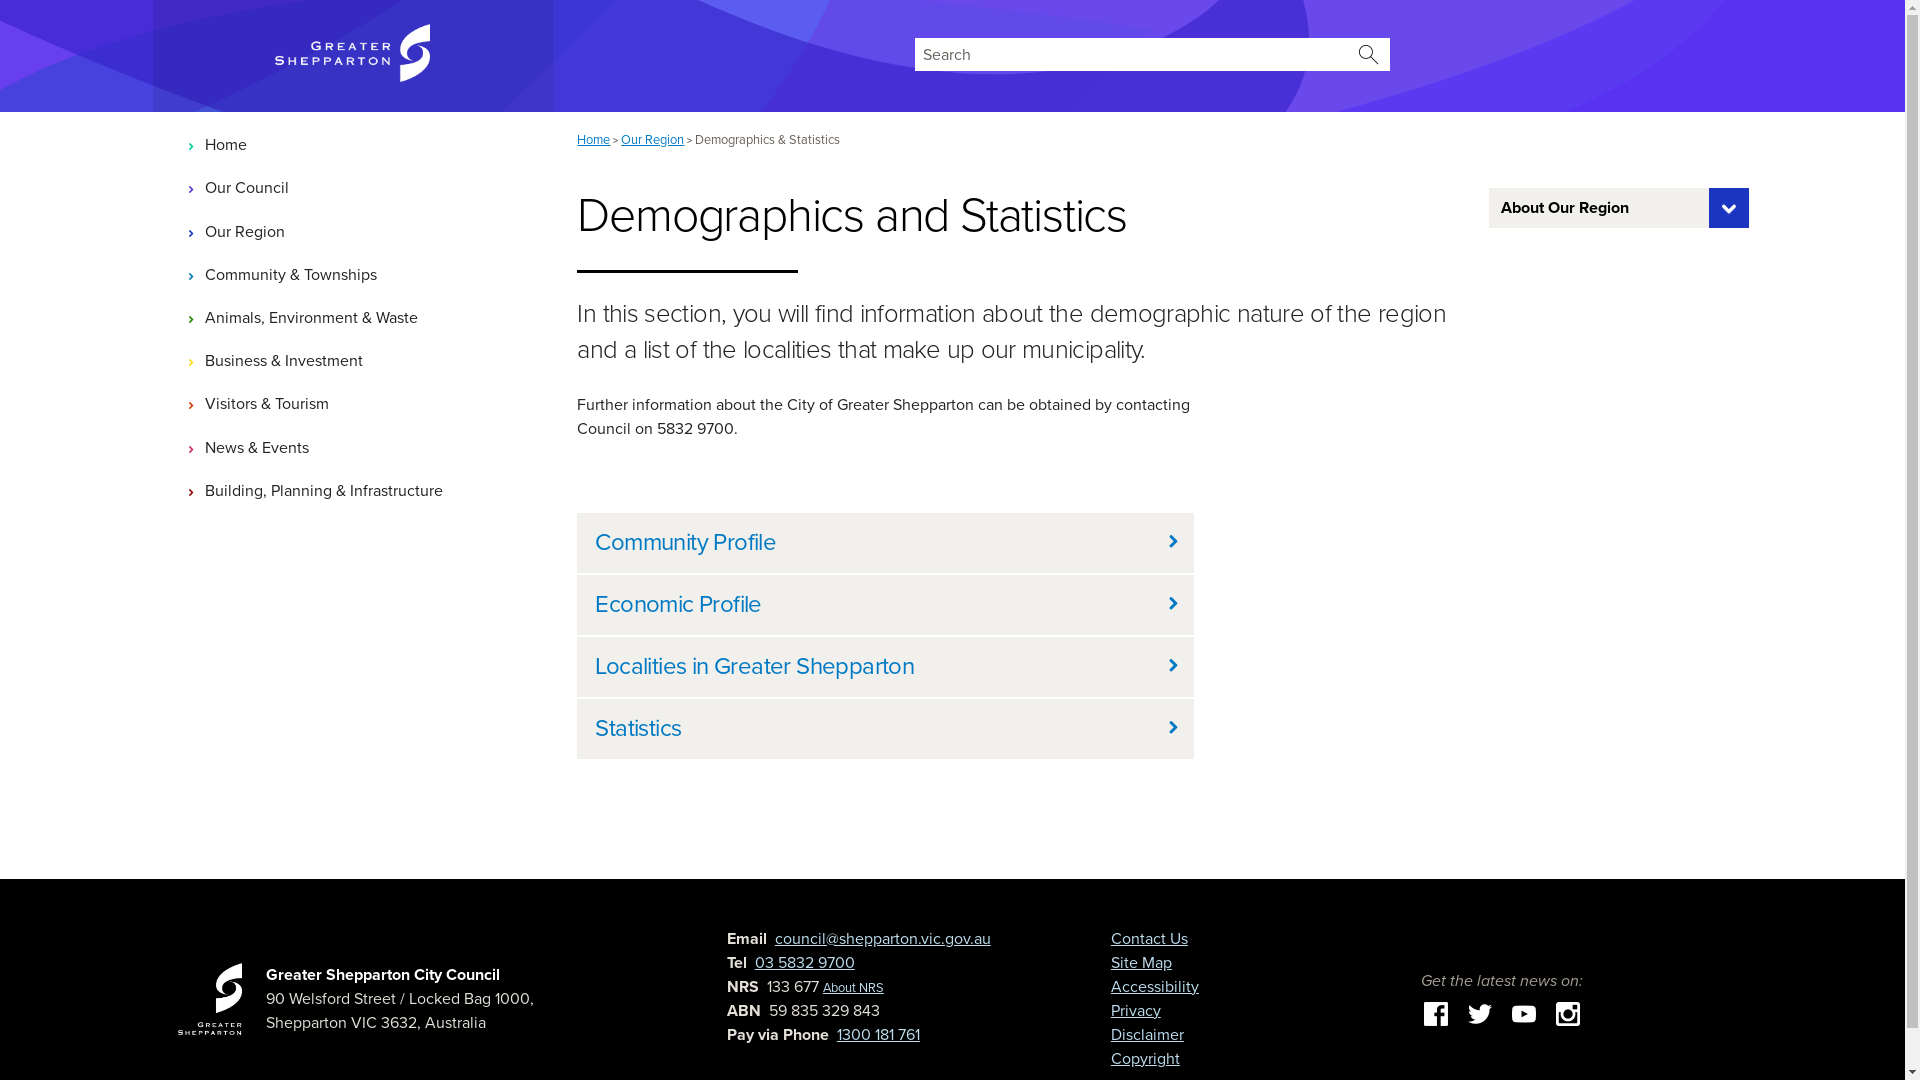  Describe the element at coordinates (883, 939) in the screenshot. I see `council@shepparton.vic.gov.au` at that location.